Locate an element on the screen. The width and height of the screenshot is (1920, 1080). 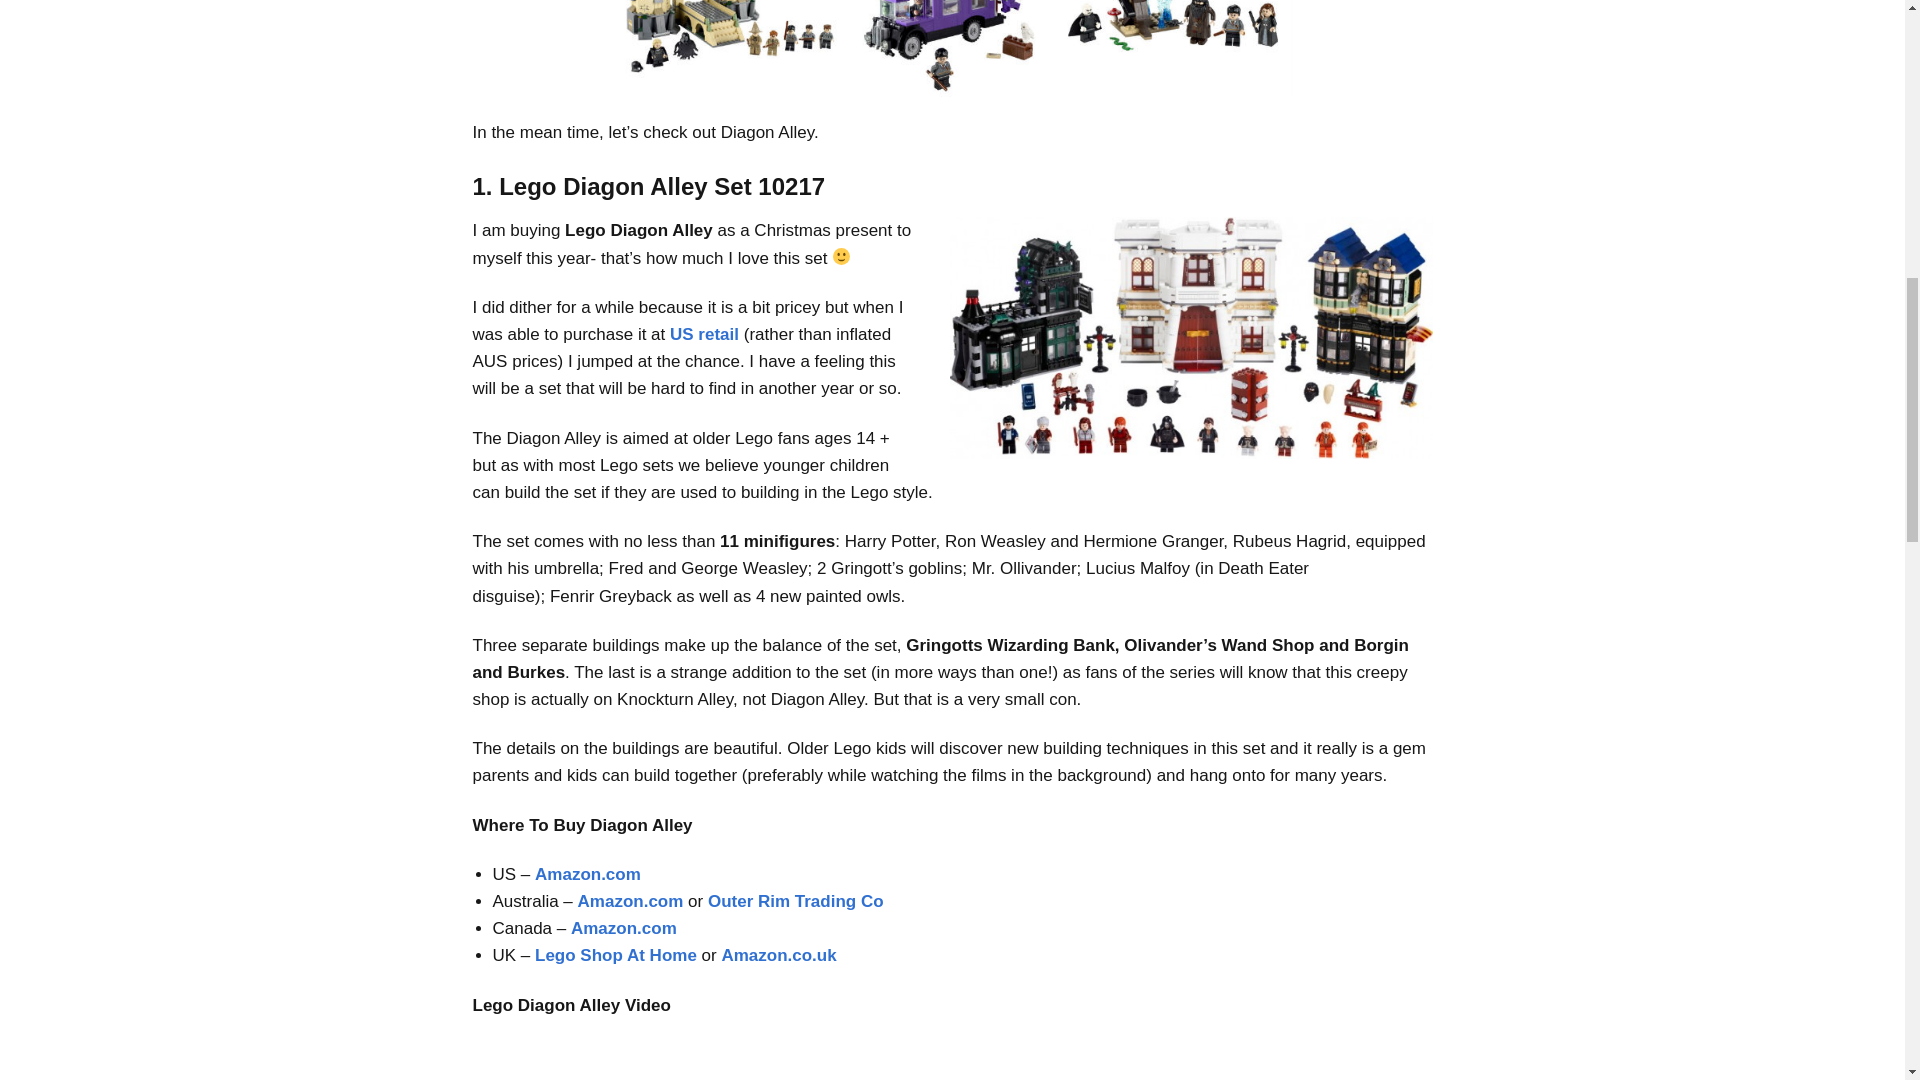
US retail is located at coordinates (707, 334).